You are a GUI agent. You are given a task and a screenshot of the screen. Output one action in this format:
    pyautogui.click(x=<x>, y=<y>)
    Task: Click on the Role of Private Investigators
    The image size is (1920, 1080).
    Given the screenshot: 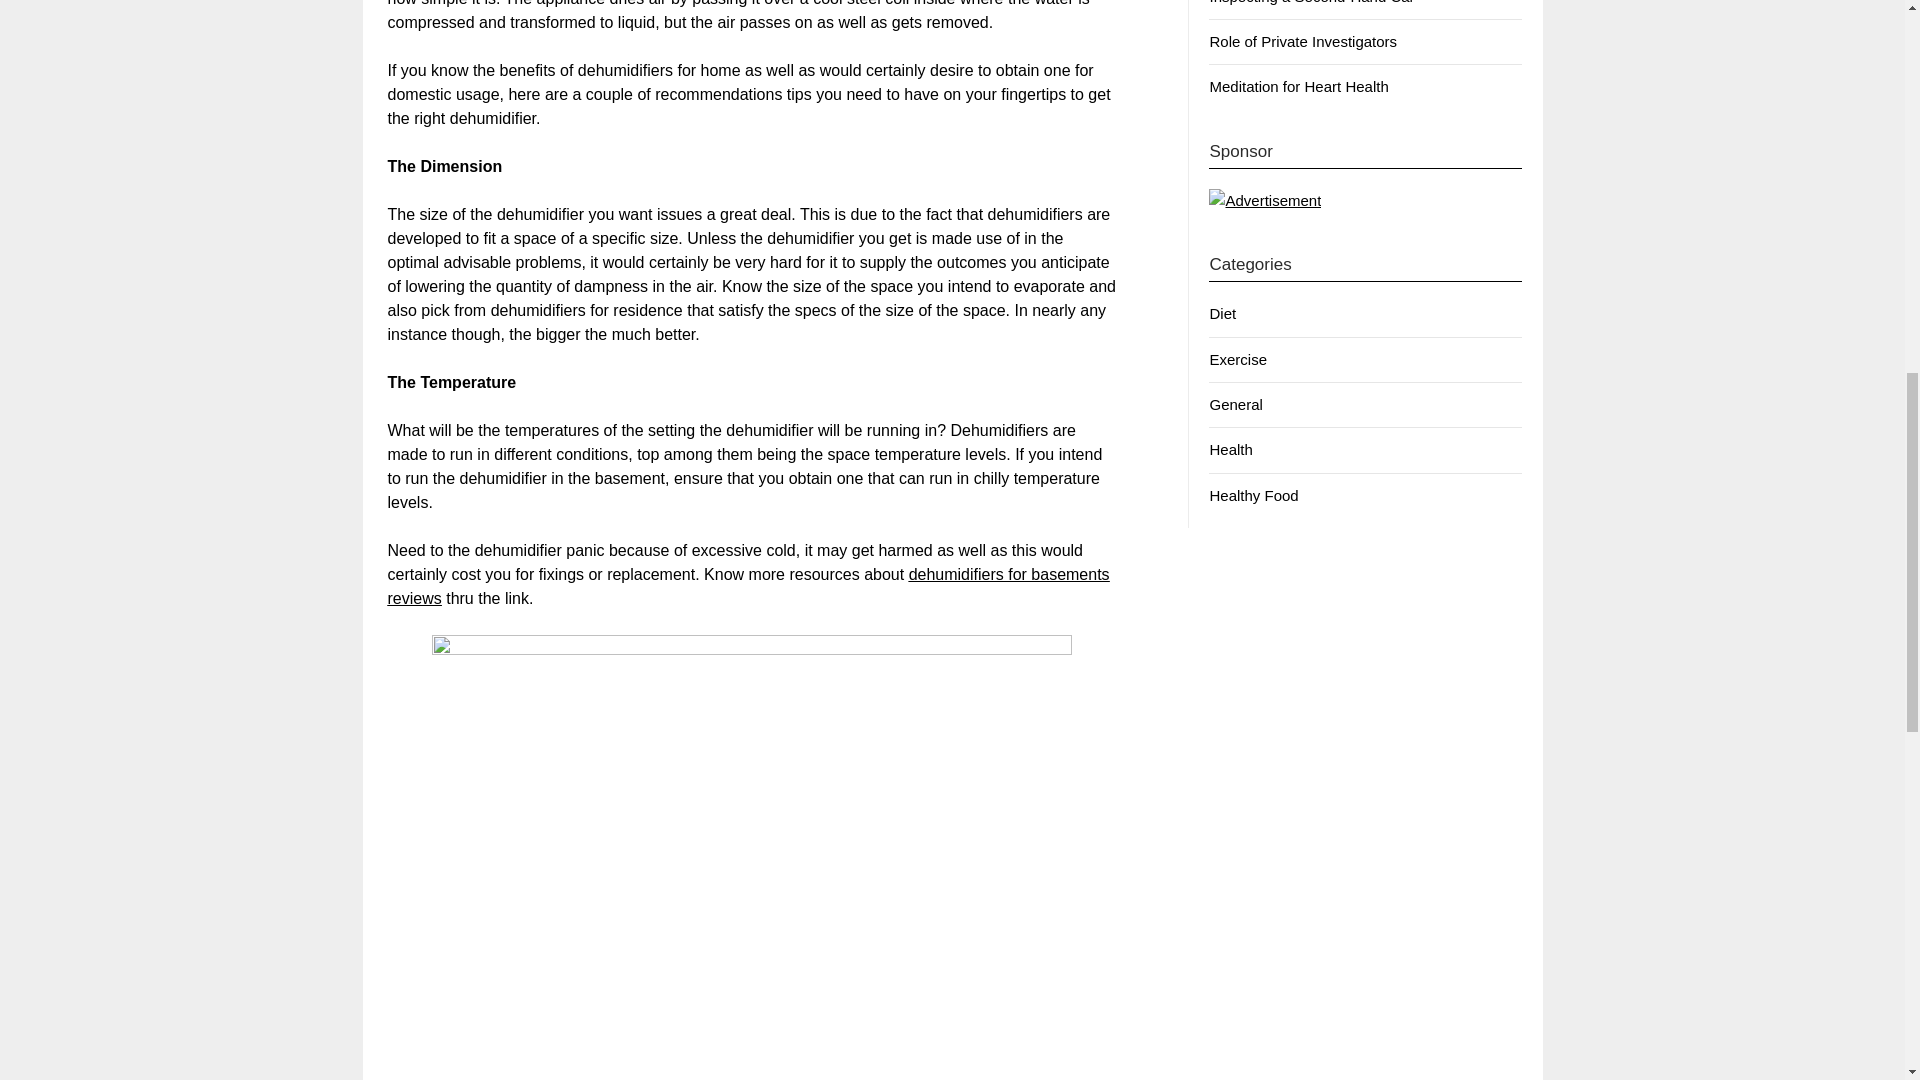 What is the action you would take?
    pyautogui.click(x=1303, y=41)
    